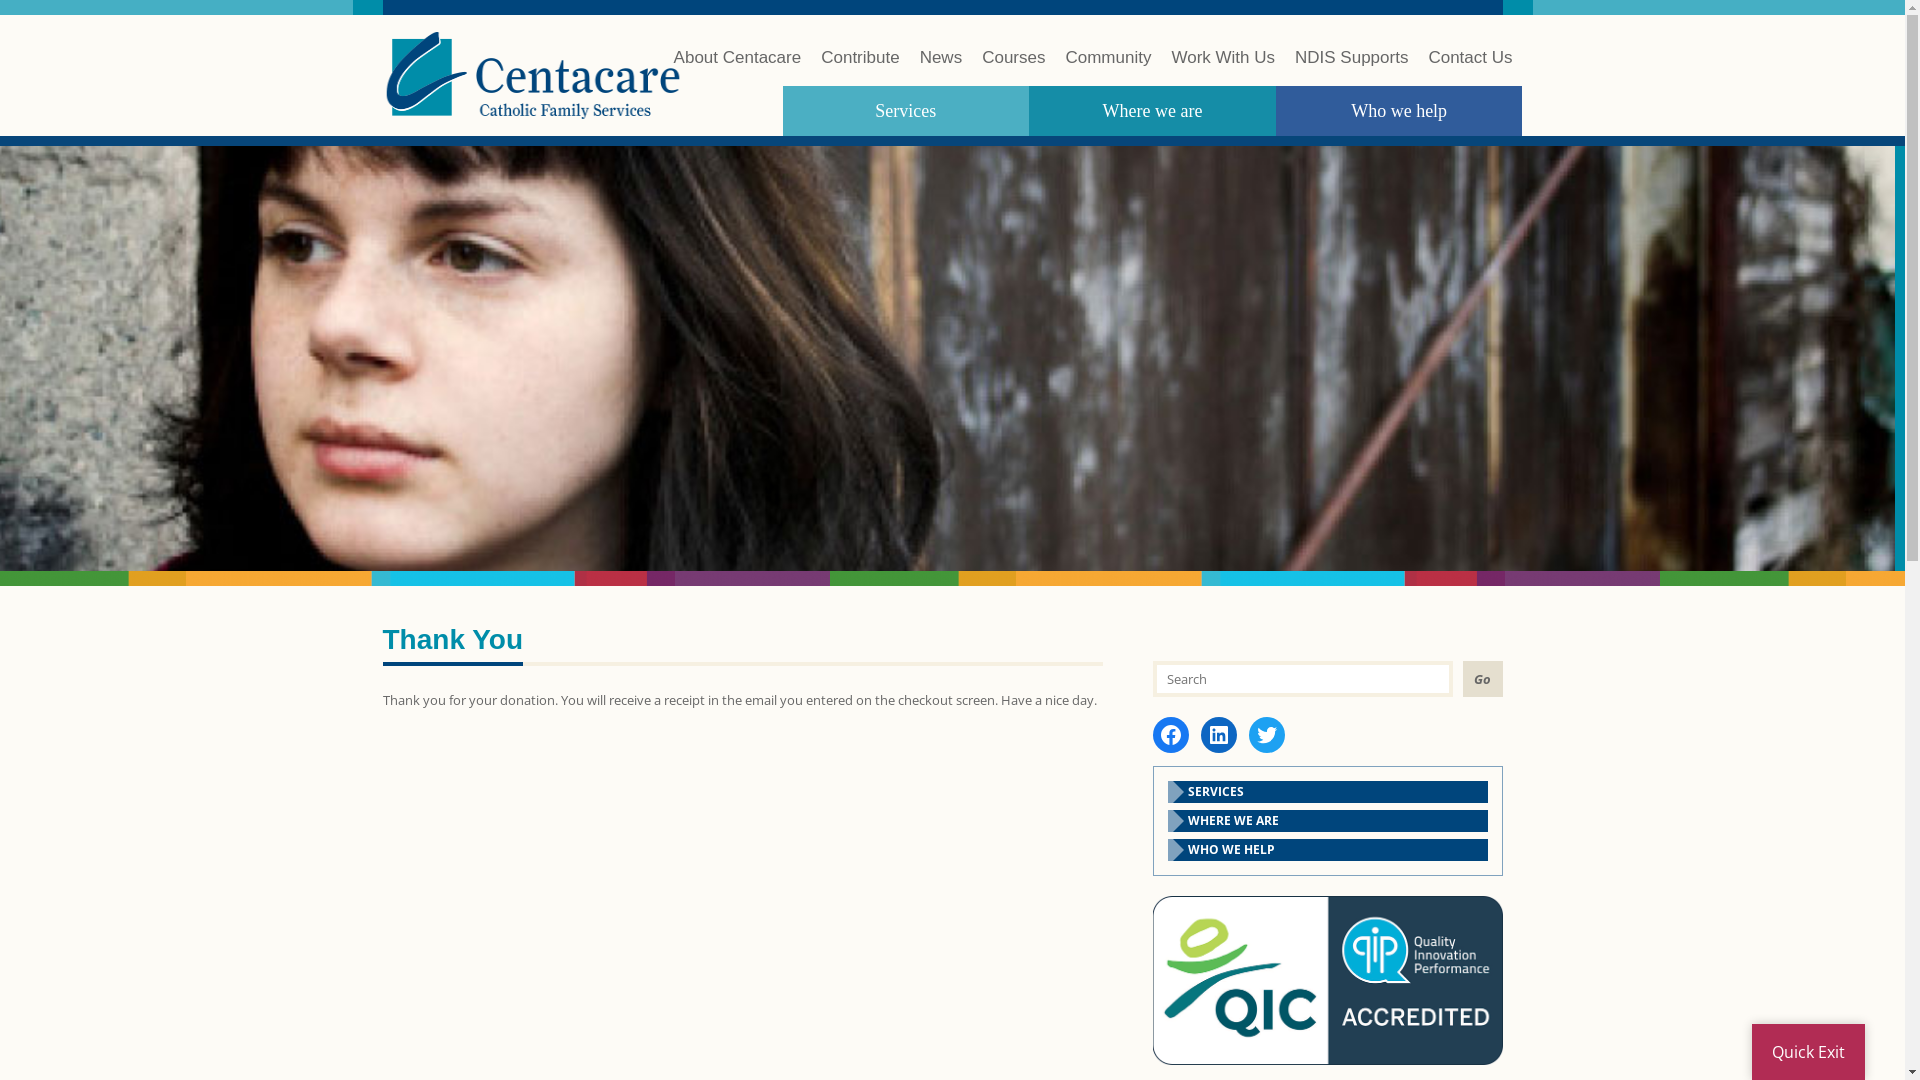 The image size is (1920, 1080). What do you see at coordinates (1223, 68) in the screenshot?
I see `Work With Us` at bounding box center [1223, 68].